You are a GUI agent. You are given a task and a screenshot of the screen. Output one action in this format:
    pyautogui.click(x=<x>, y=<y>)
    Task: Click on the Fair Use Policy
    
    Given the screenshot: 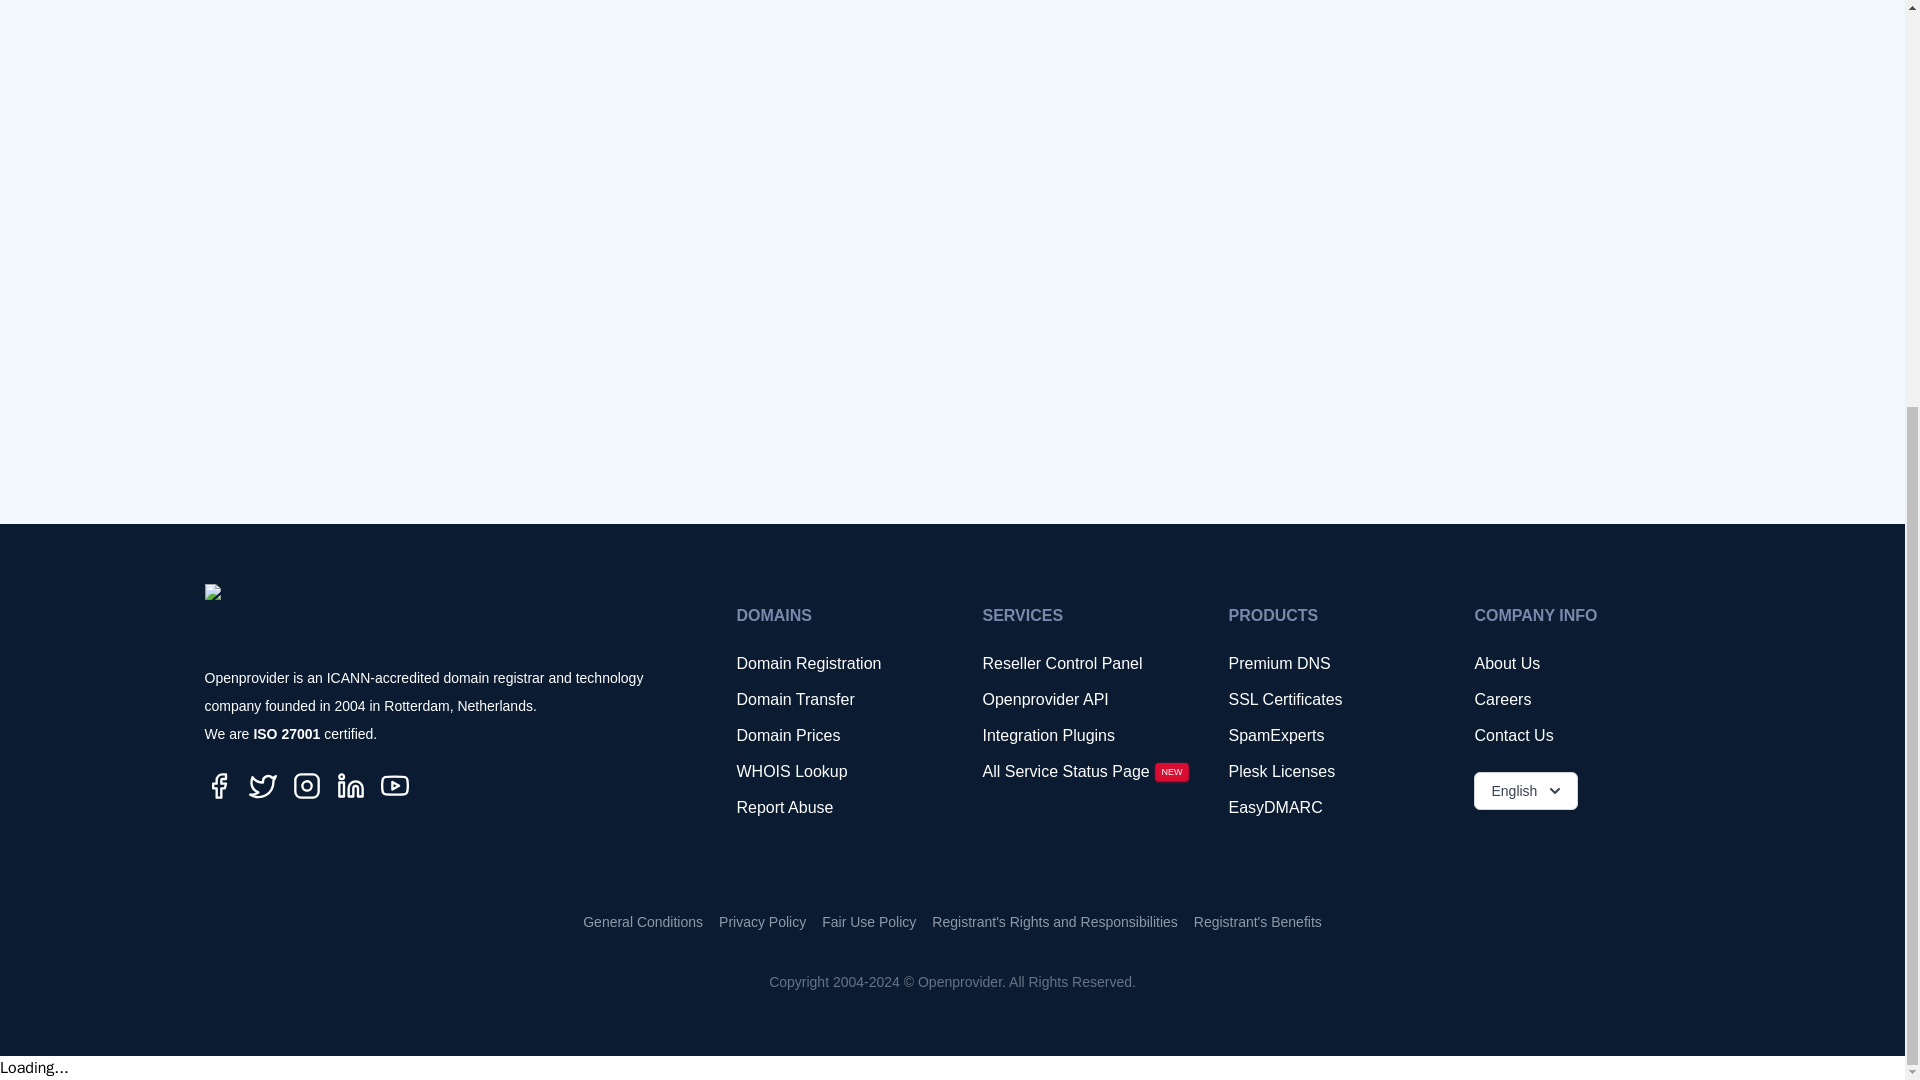 What is the action you would take?
    pyautogui.click(x=868, y=922)
    